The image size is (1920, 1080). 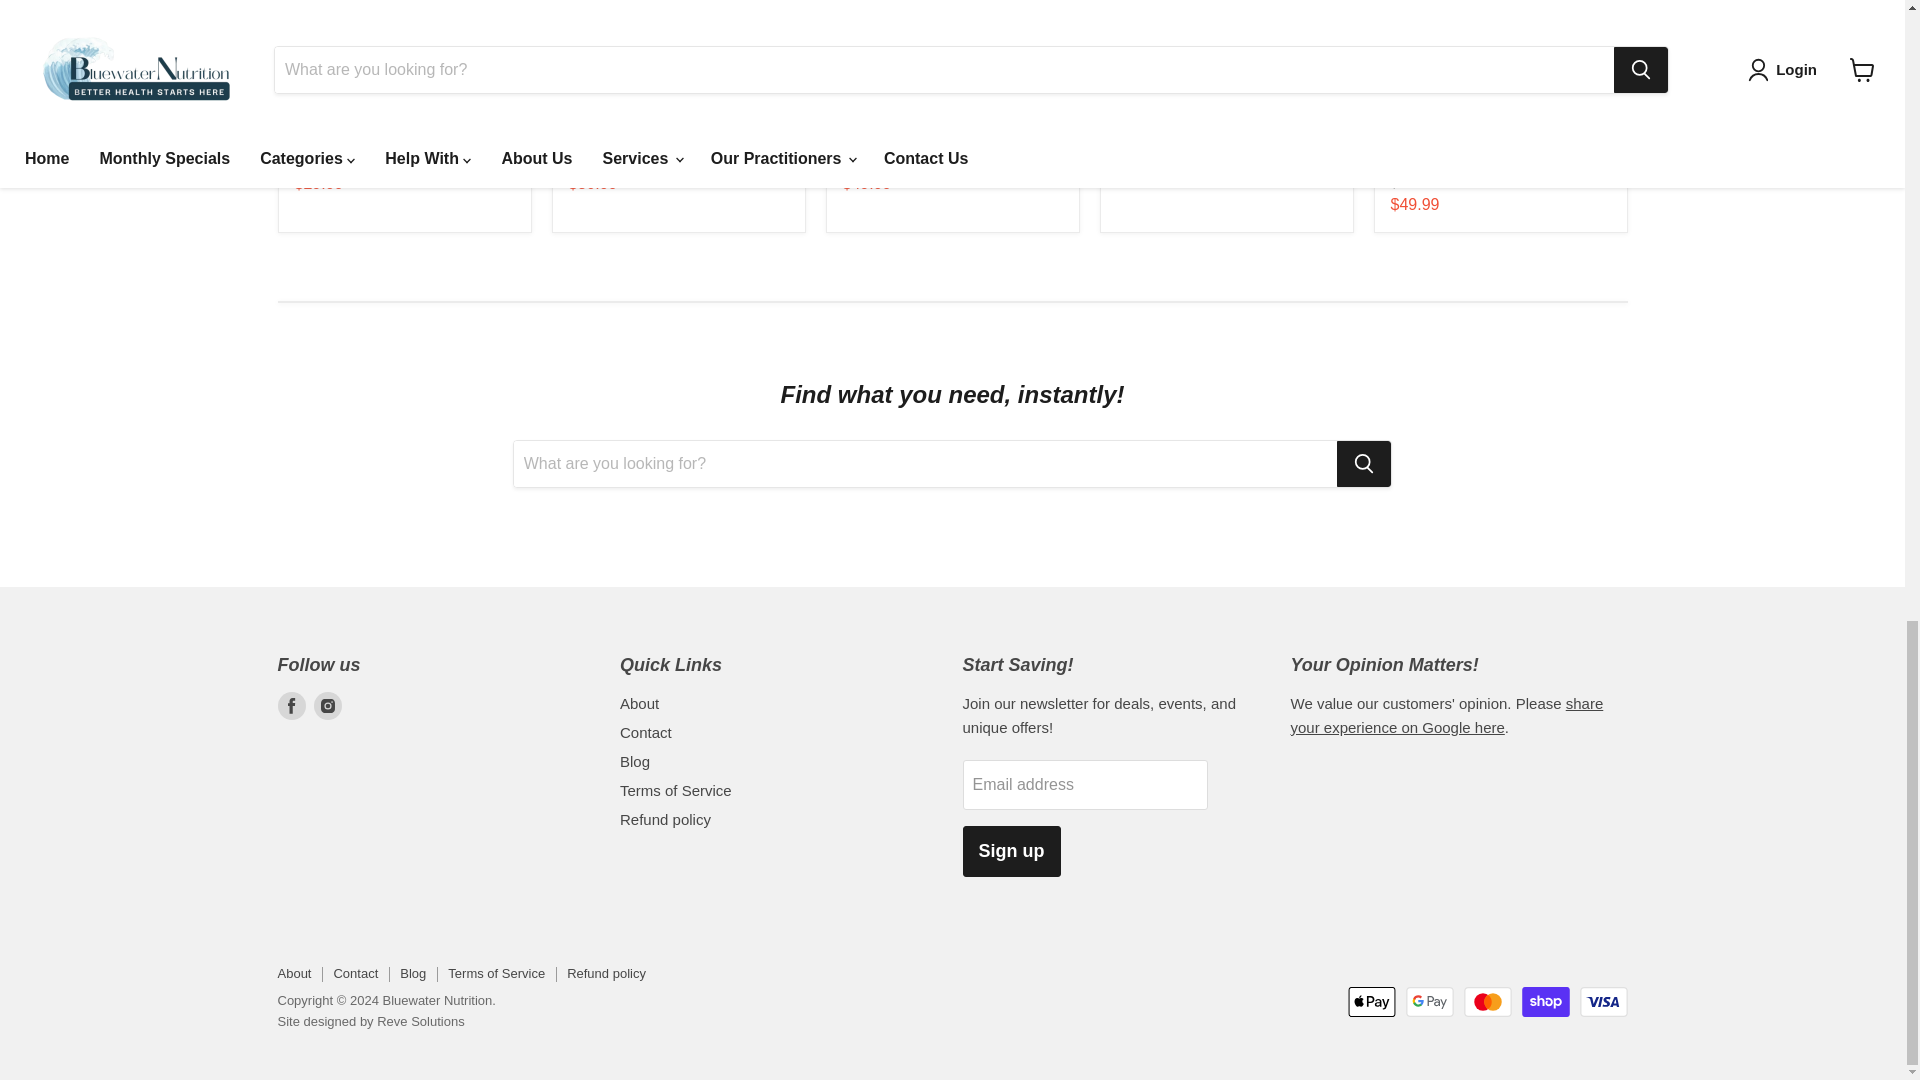 What do you see at coordinates (1488, 1002) in the screenshot?
I see `Mastercard` at bounding box center [1488, 1002].